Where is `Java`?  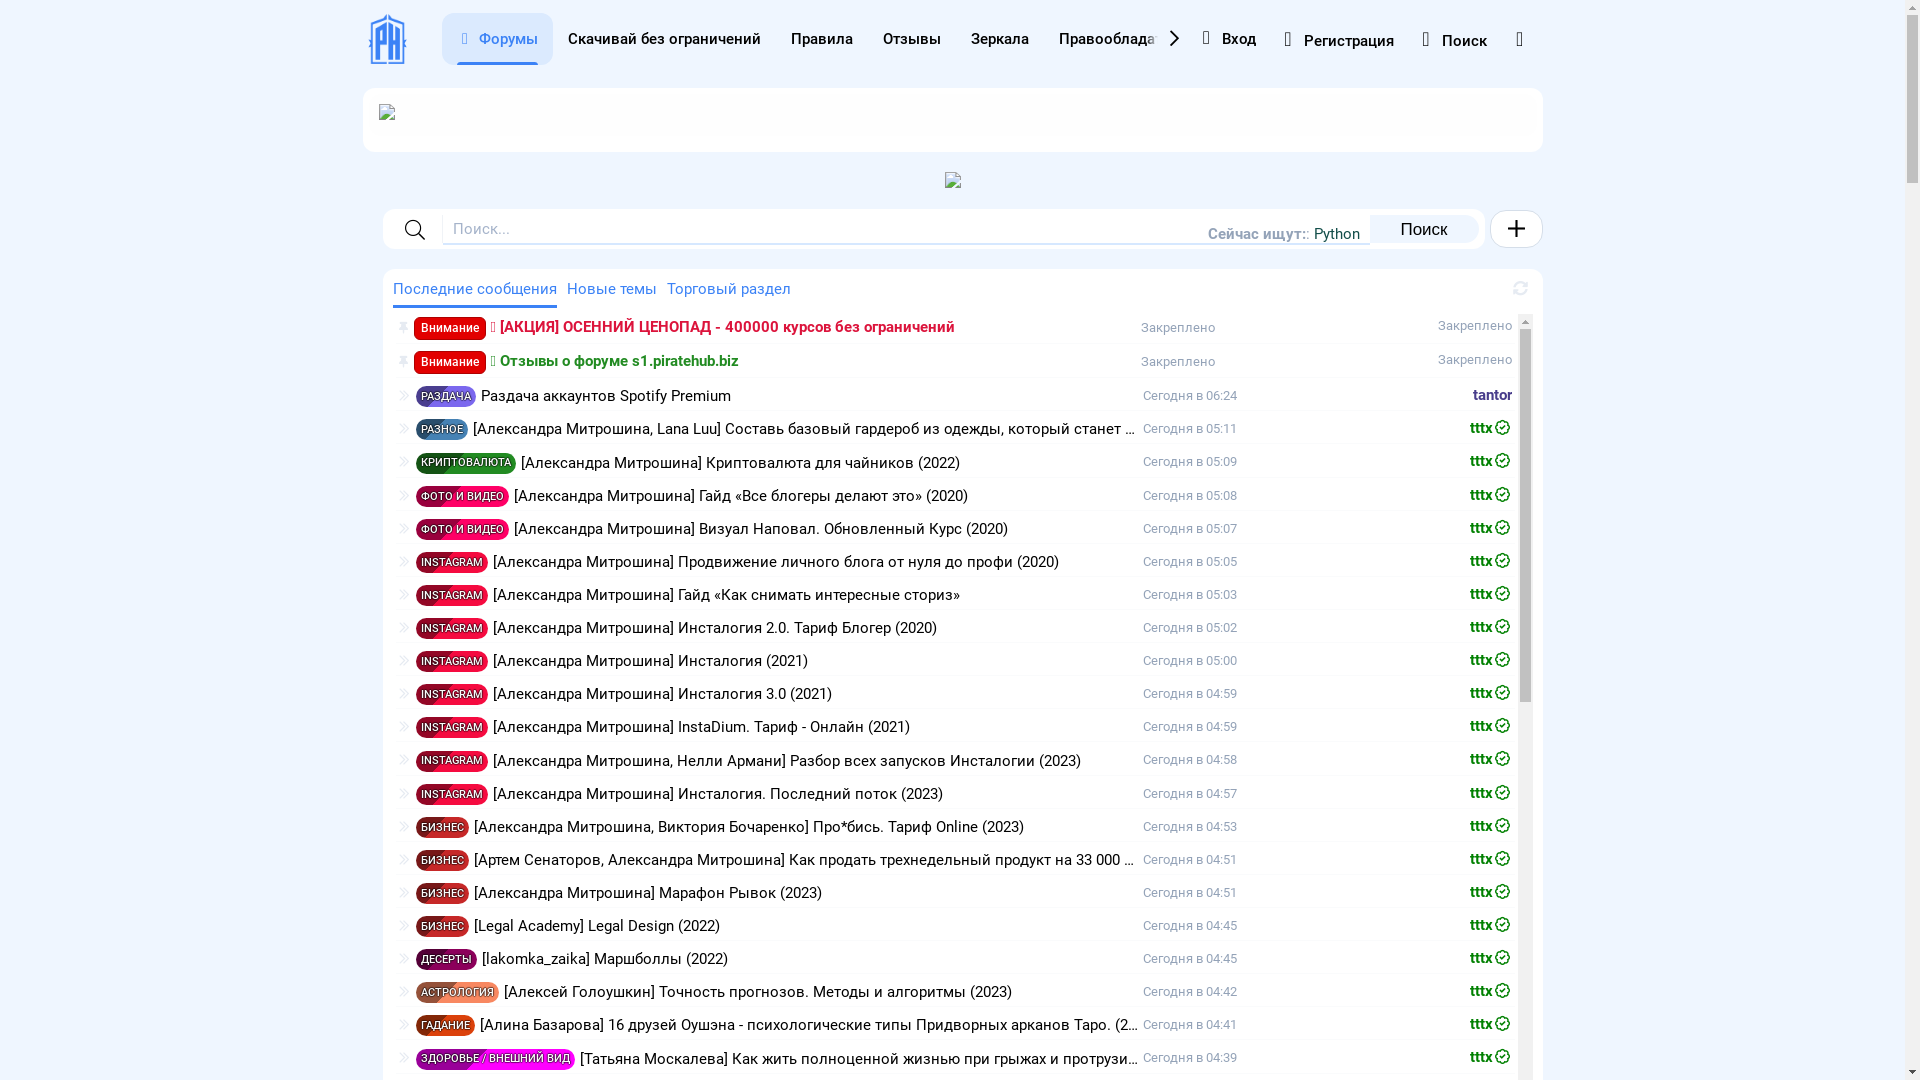
Java is located at coordinates (1344, 234).